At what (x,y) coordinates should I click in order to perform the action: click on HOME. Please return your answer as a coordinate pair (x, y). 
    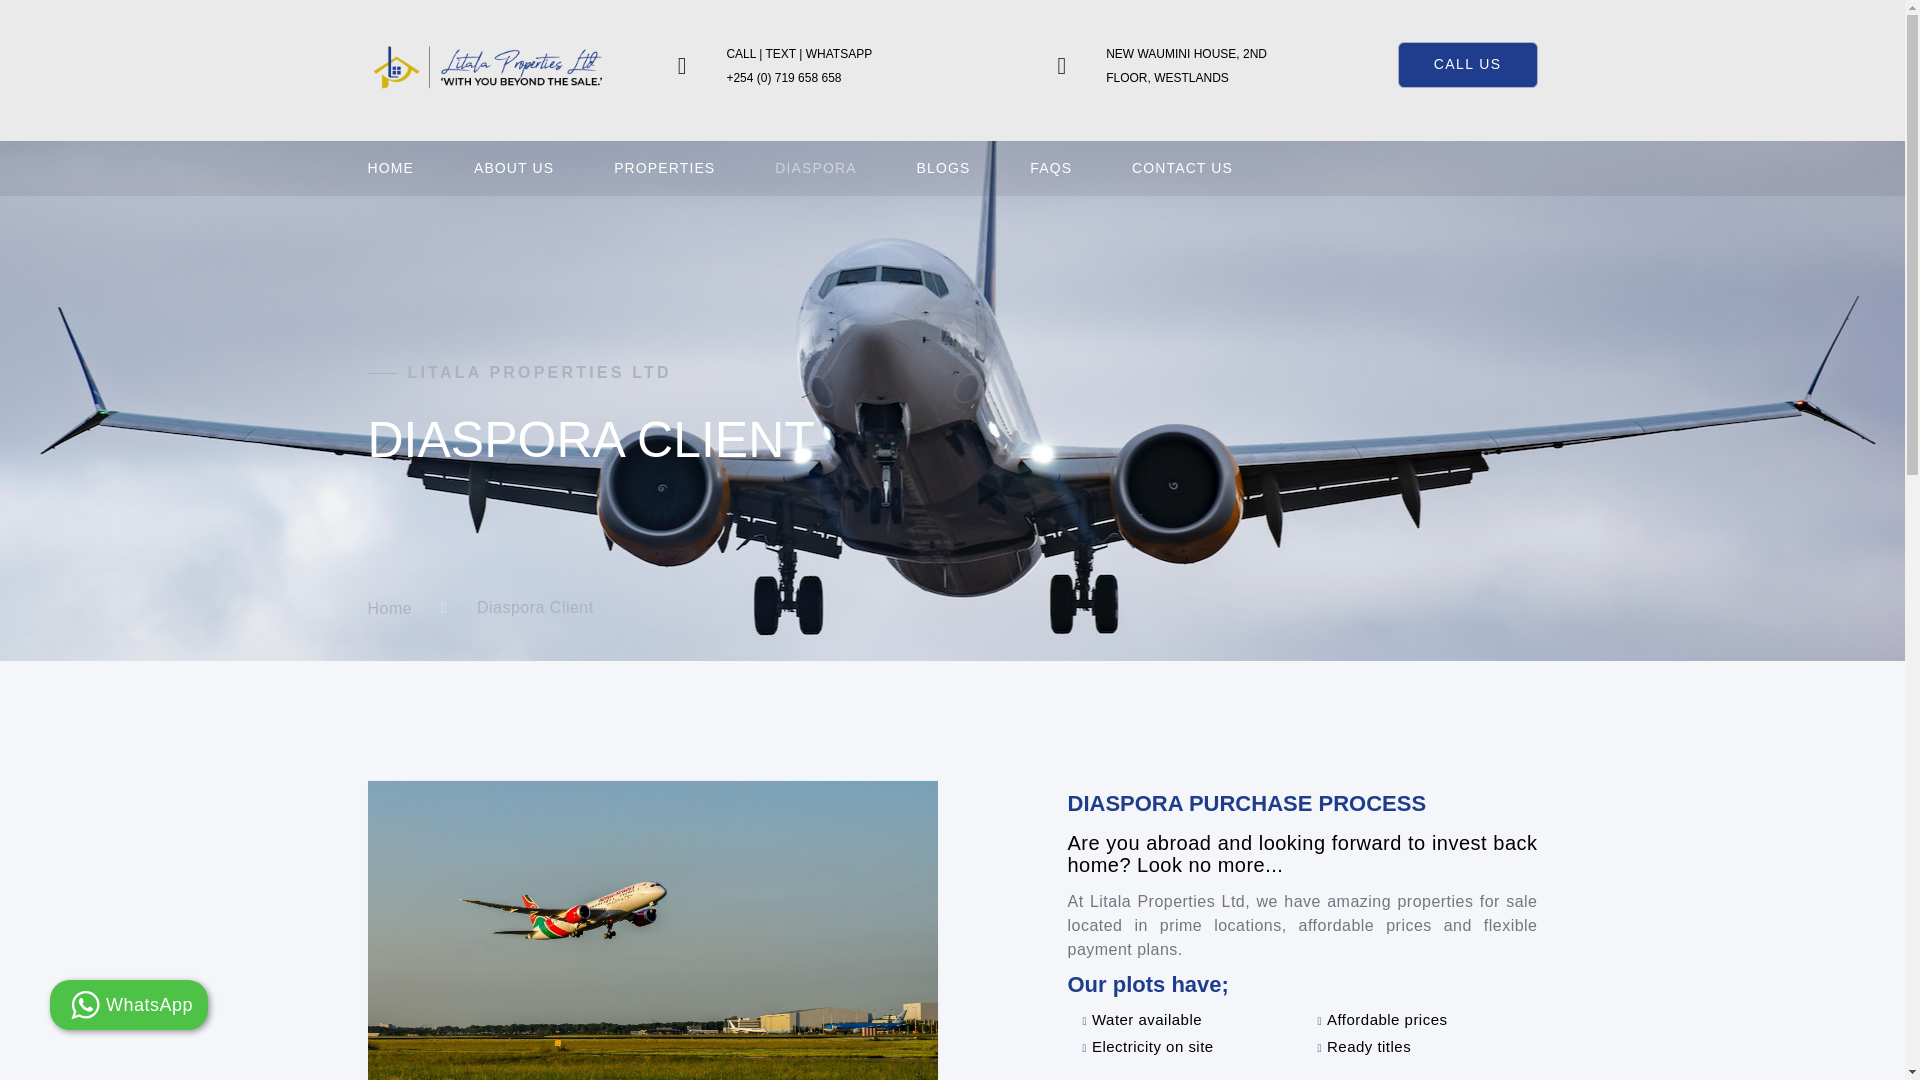
    Looking at the image, I should click on (391, 168).